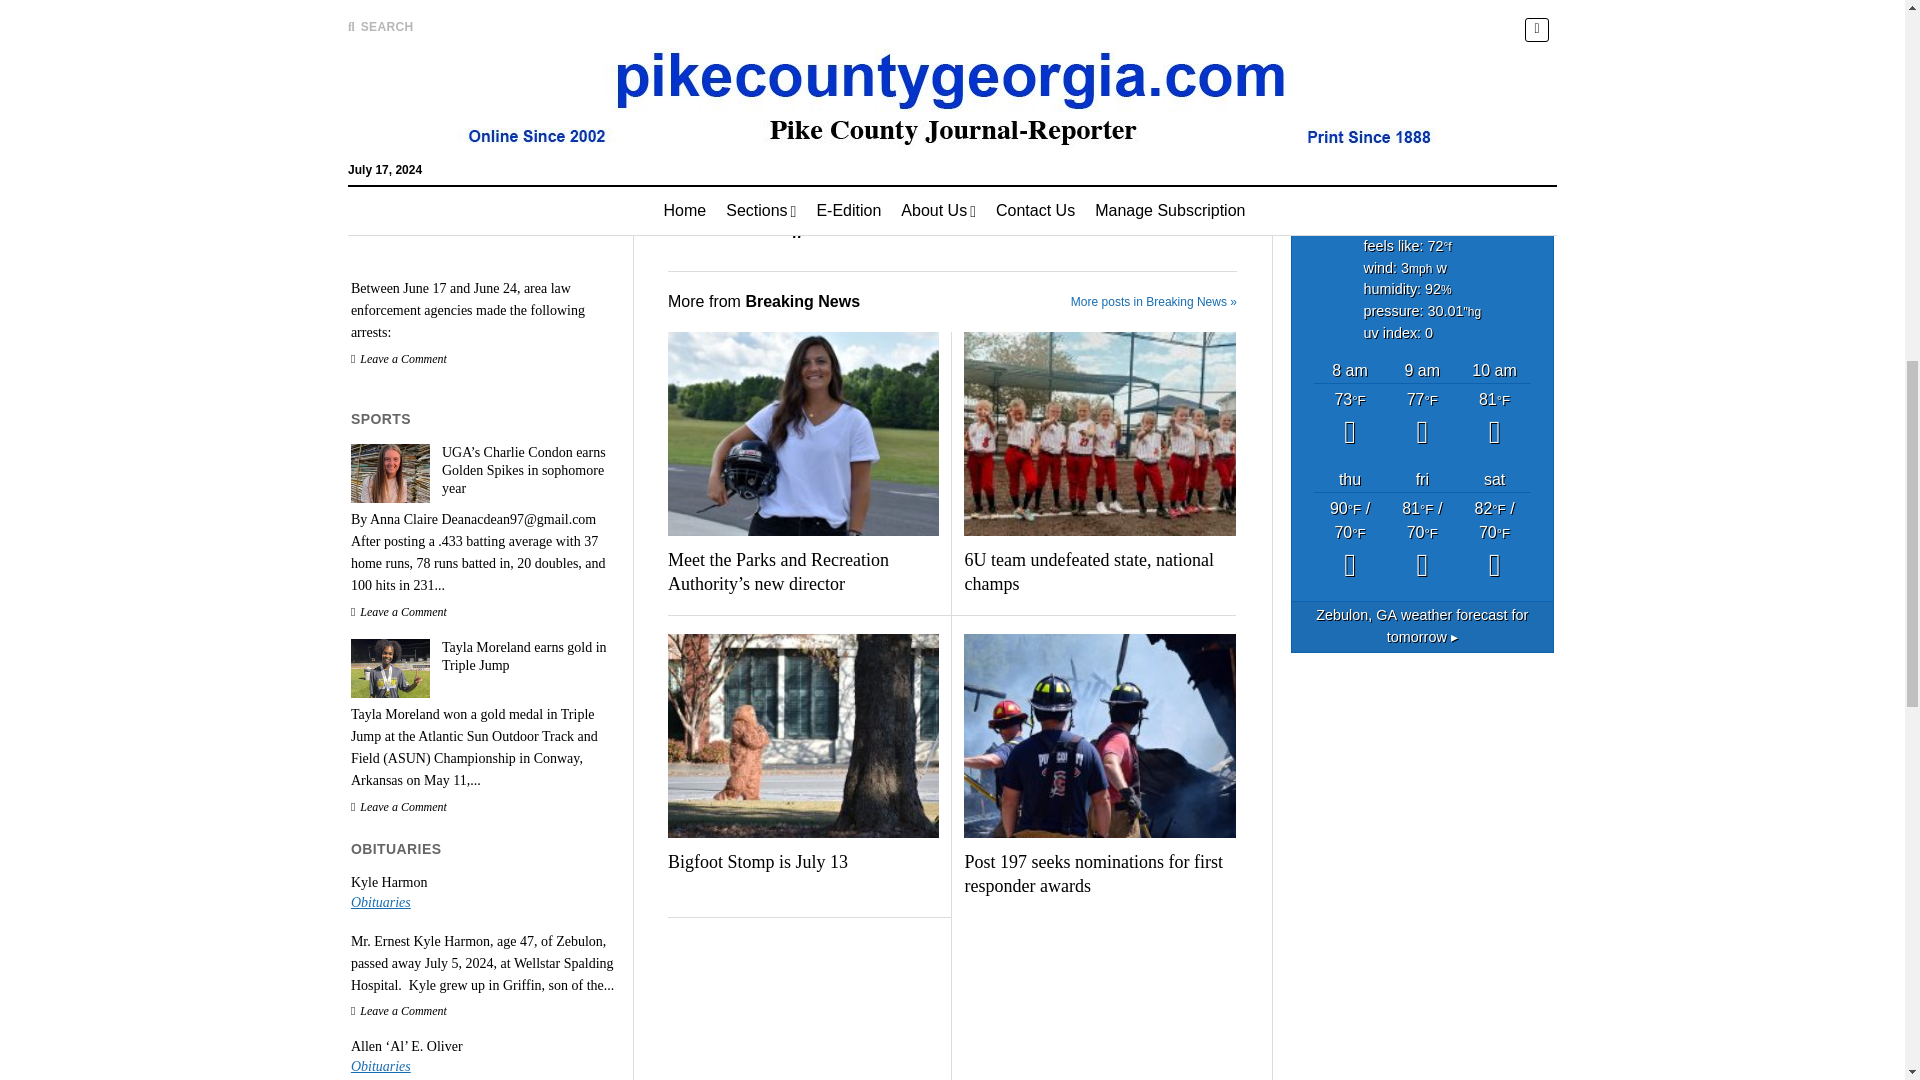 The image size is (1920, 1080). What do you see at coordinates (800, 161) in the screenshot?
I see `View all posts in Breaking News` at bounding box center [800, 161].